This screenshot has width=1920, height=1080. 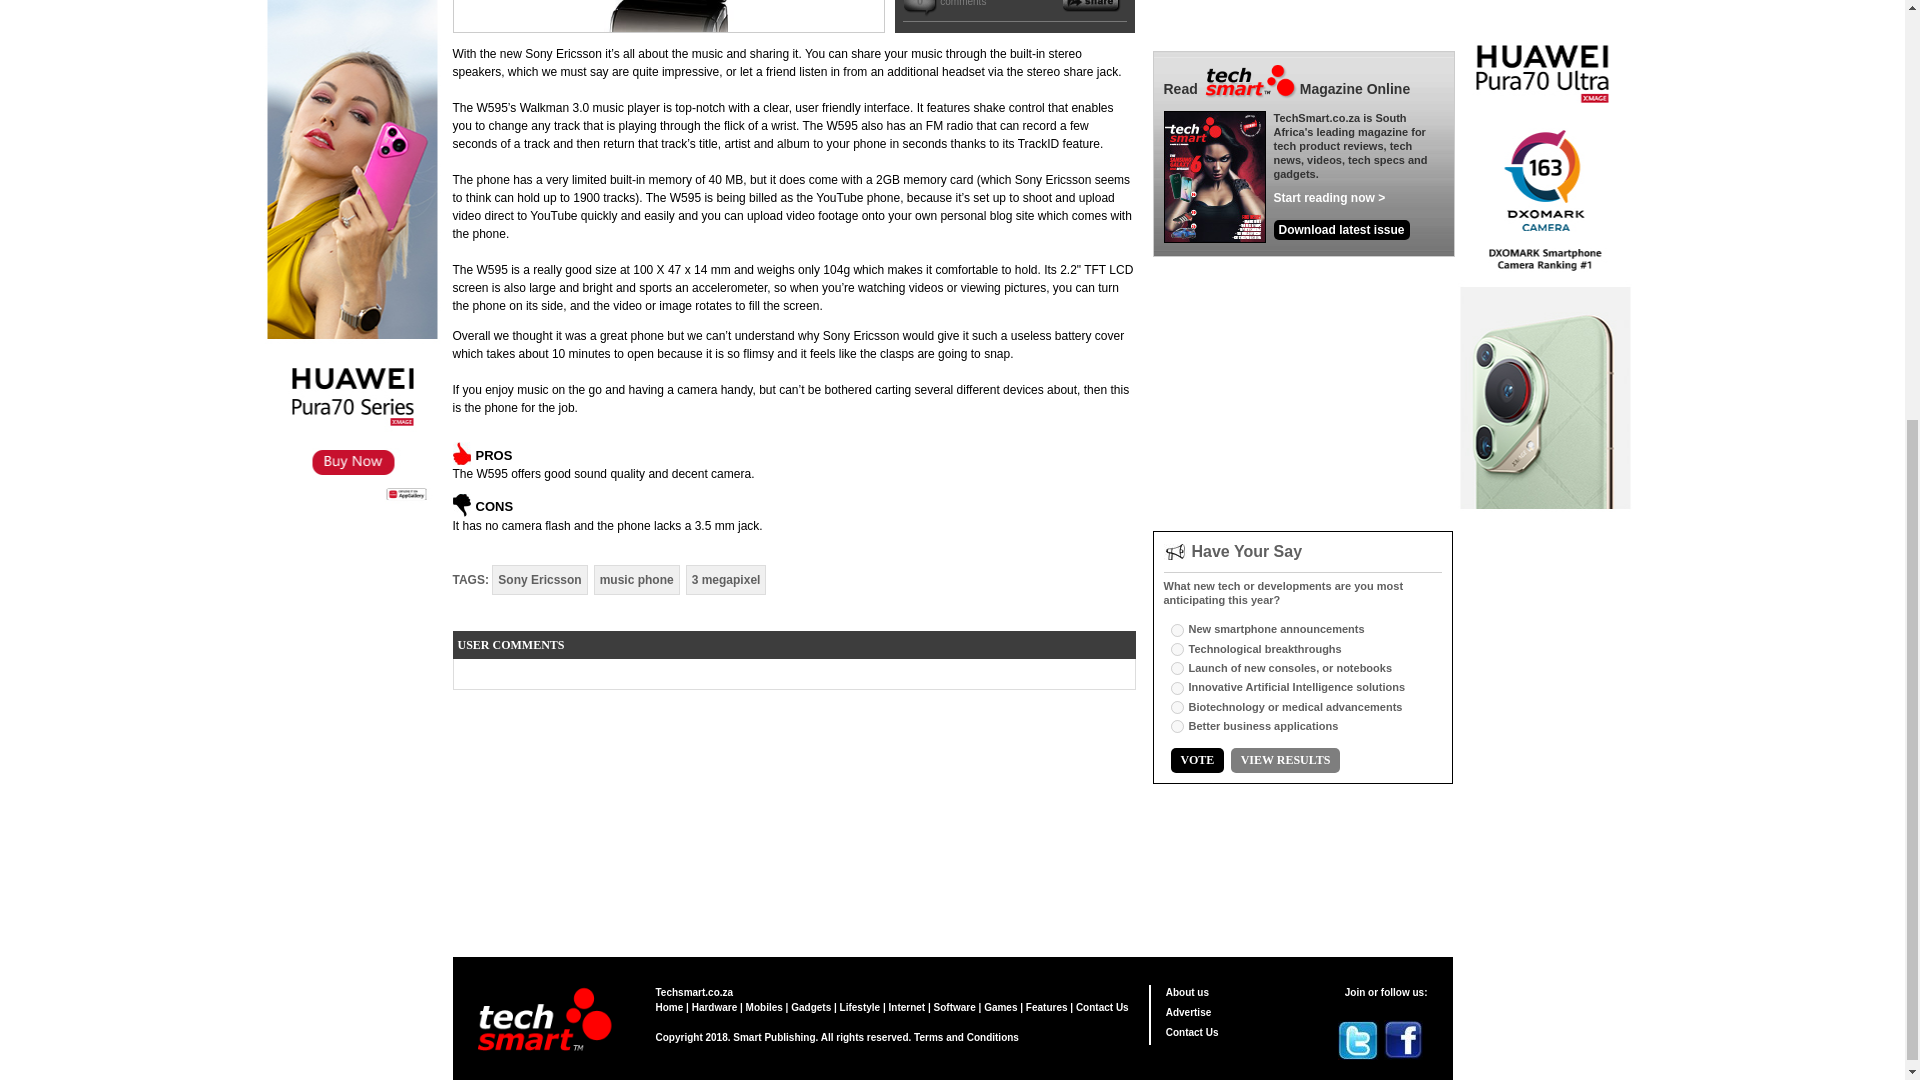 I want to click on 3 megapixel, so click(x=726, y=580).